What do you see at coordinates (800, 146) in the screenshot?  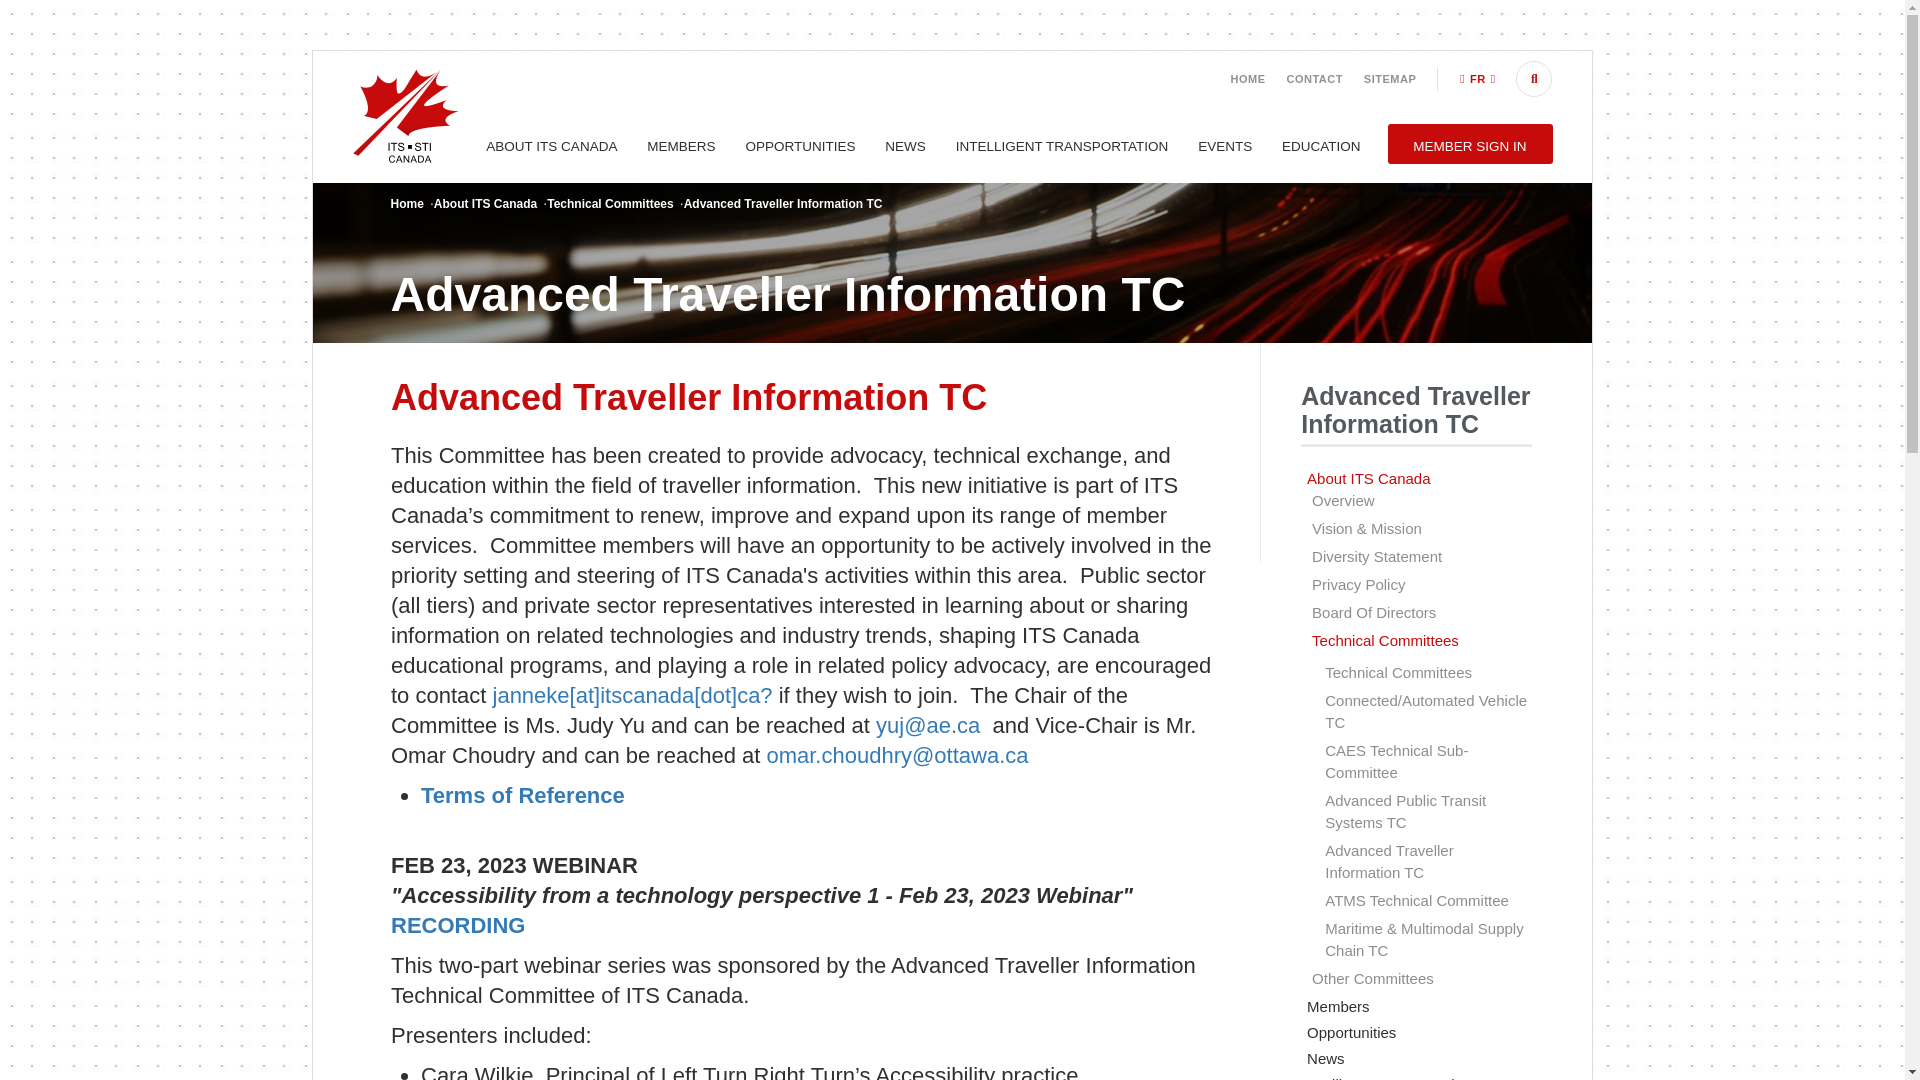 I see `OPPORTUNITIES` at bounding box center [800, 146].